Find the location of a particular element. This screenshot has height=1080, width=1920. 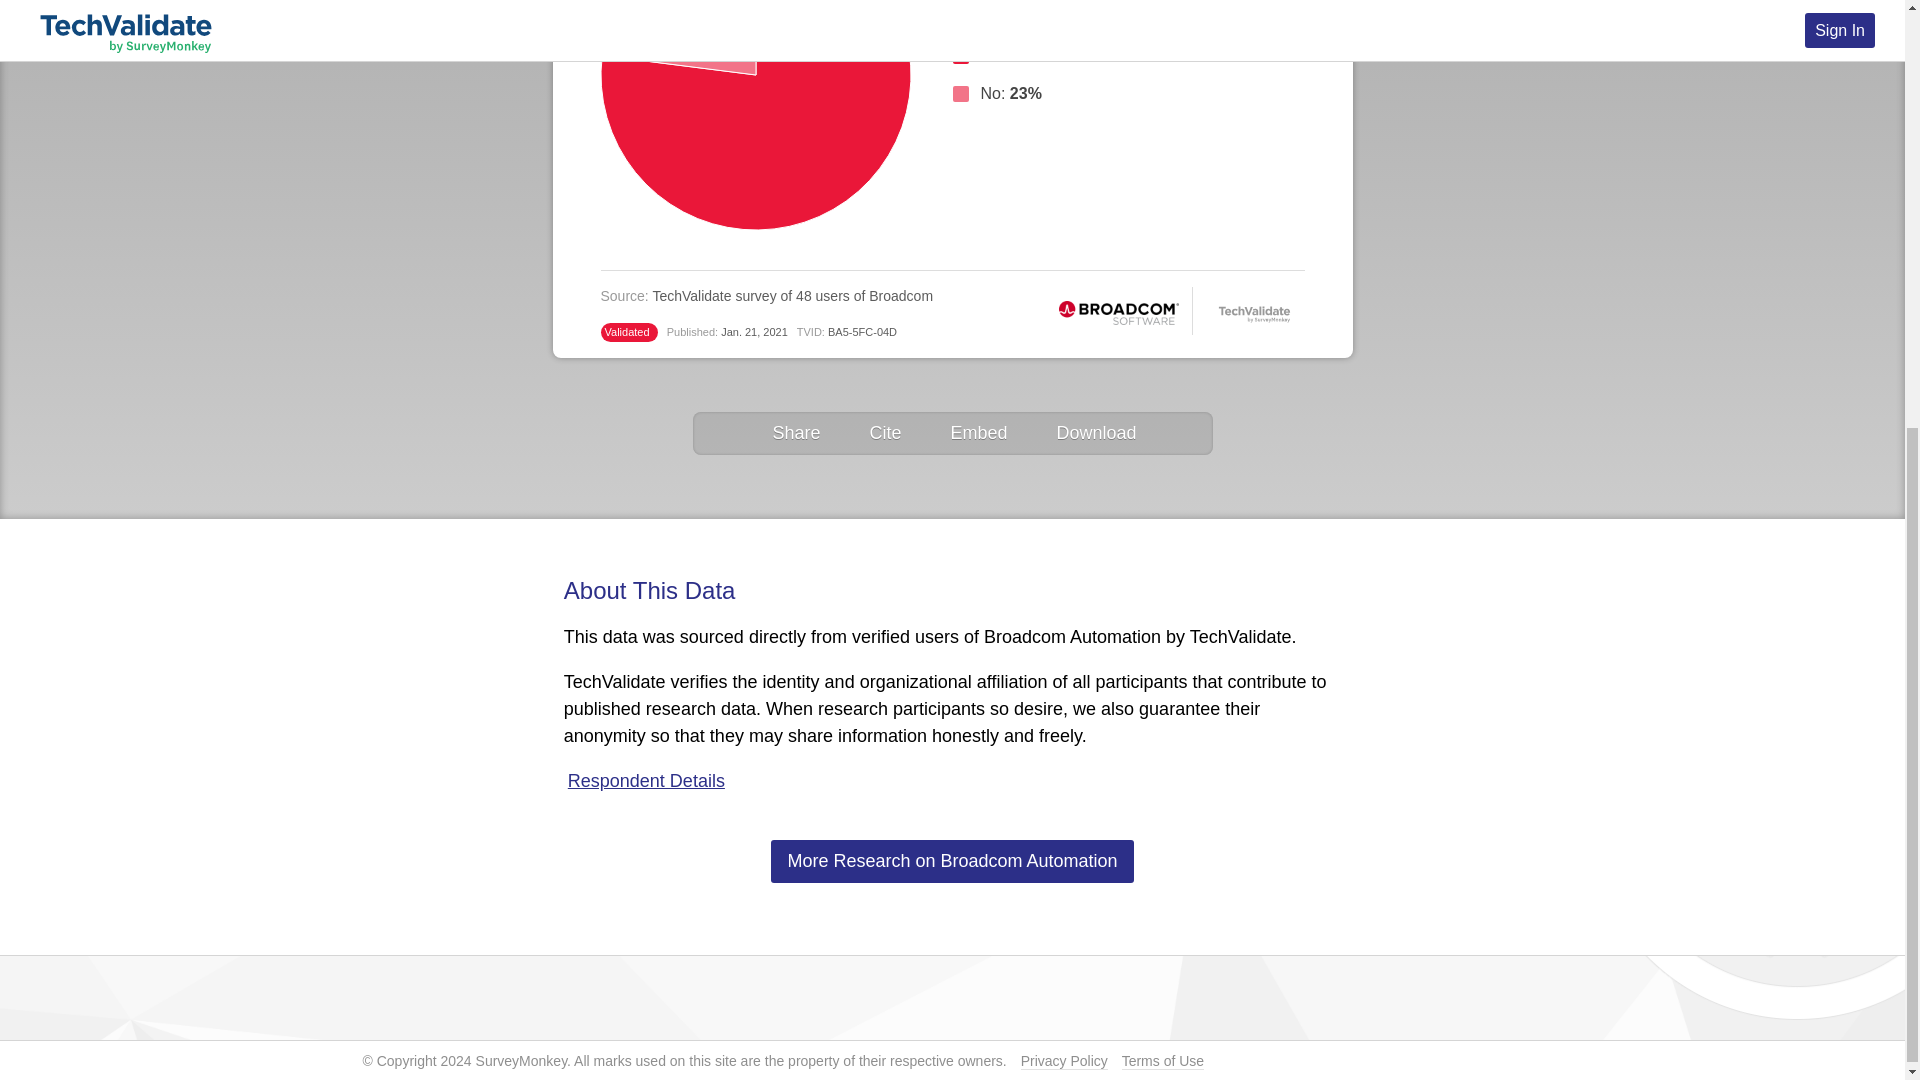

Embed is located at coordinates (976, 434).